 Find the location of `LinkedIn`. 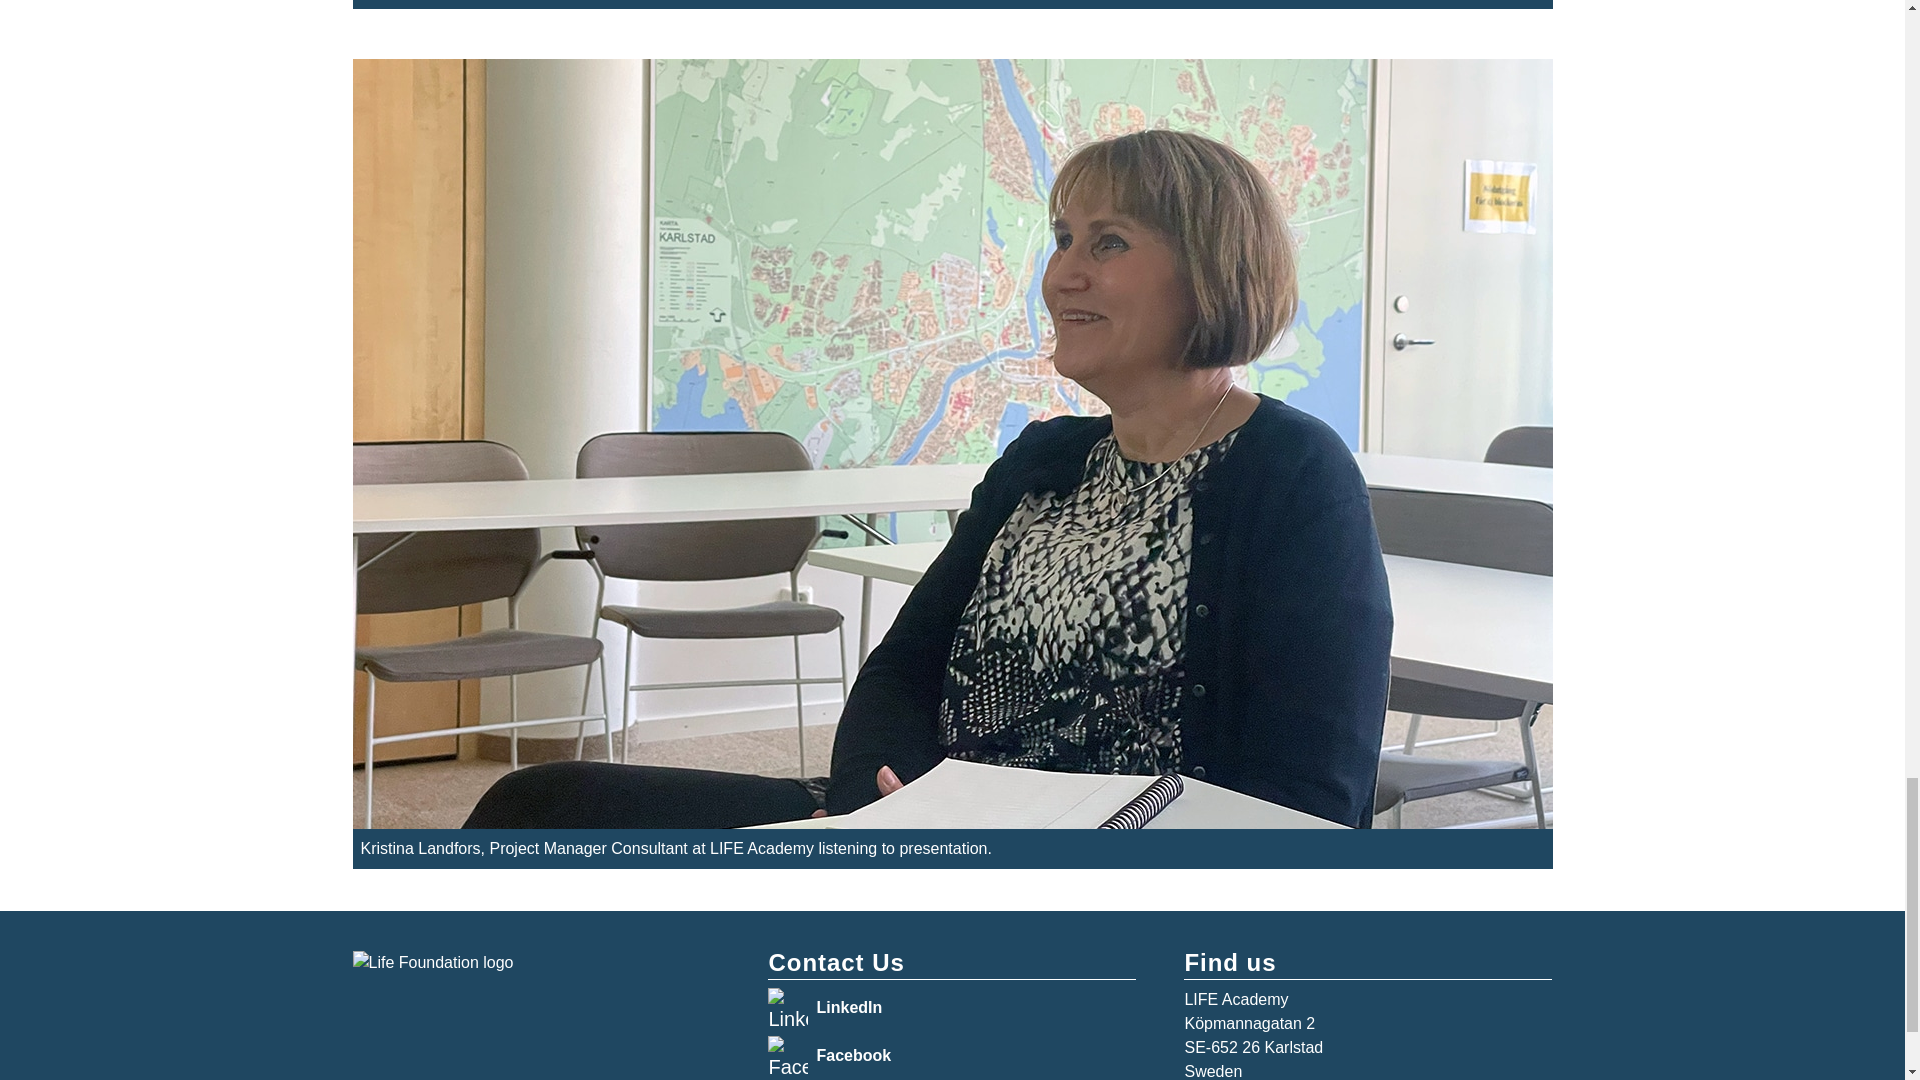

LinkedIn is located at coordinates (848, 1008).